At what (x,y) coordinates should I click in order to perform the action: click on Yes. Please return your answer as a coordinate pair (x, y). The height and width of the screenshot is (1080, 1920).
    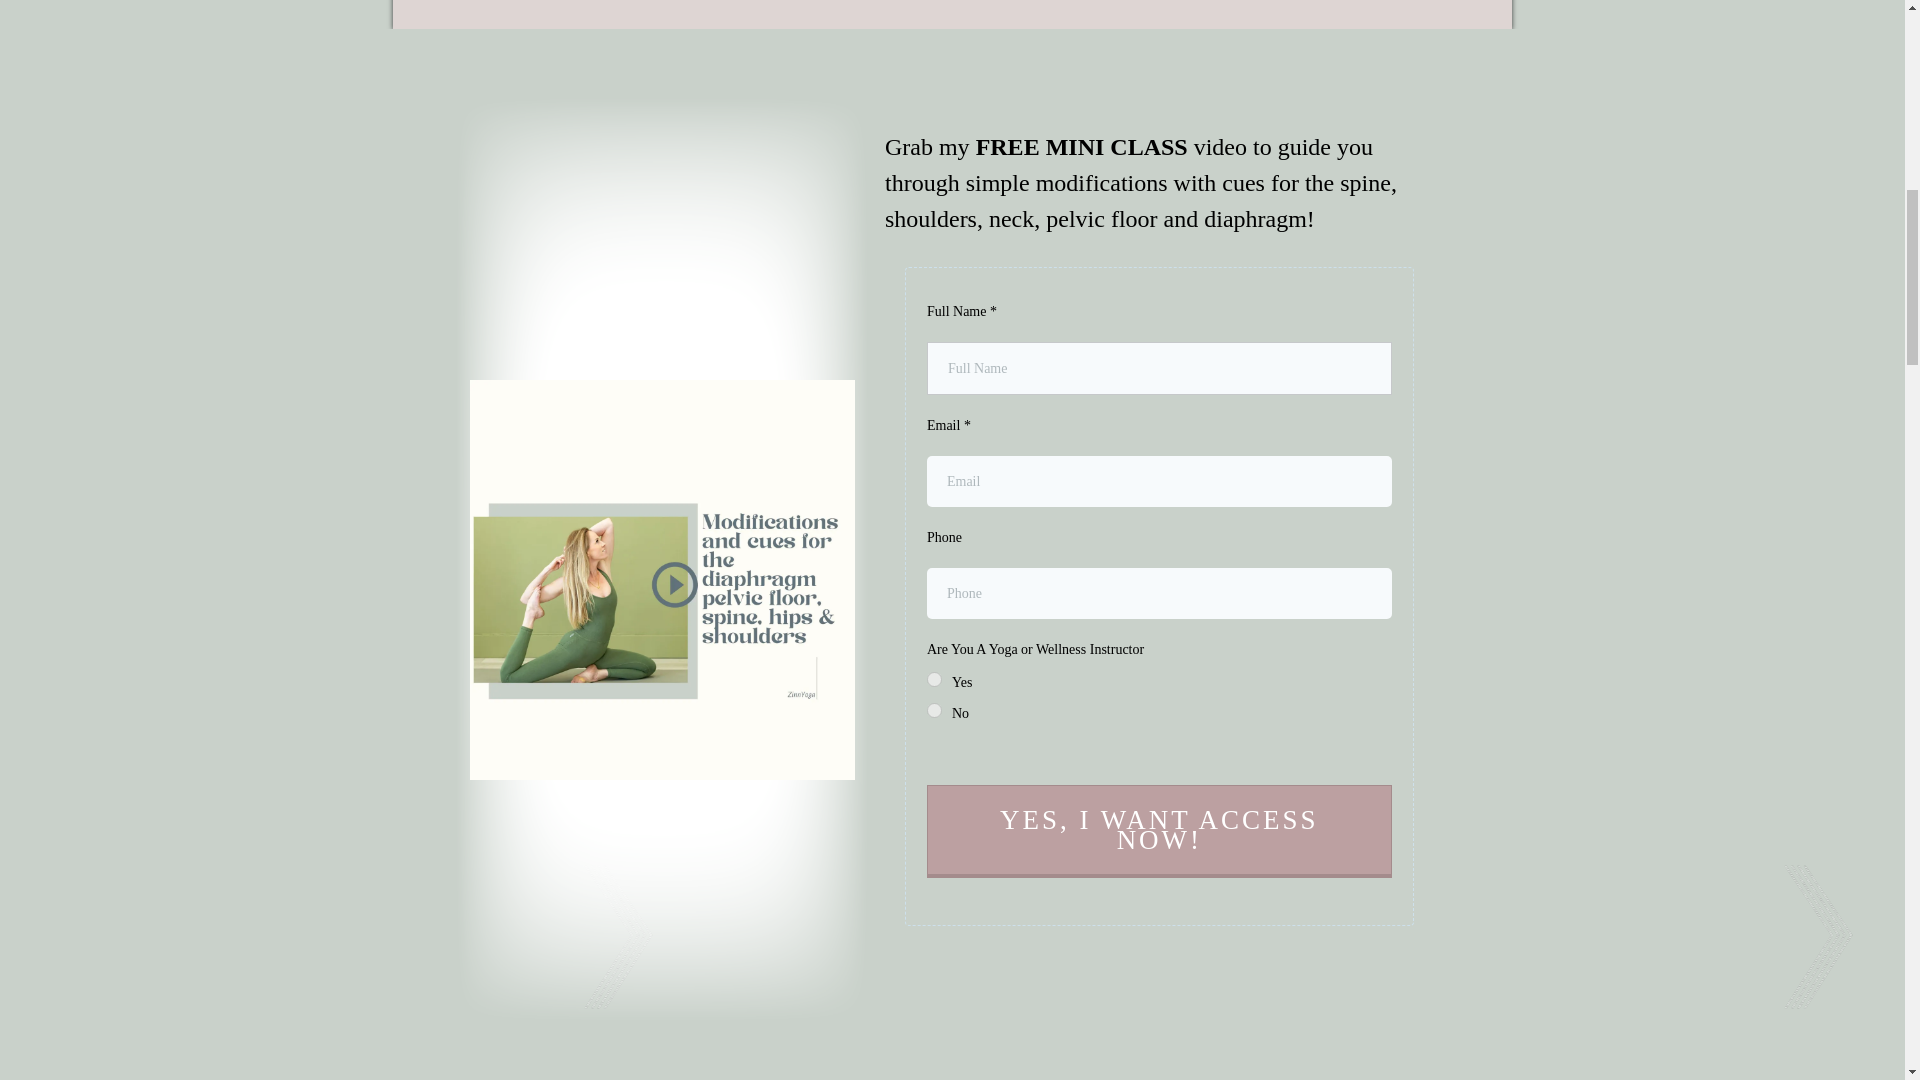
    Looking at the image, I should click on (934, 678).